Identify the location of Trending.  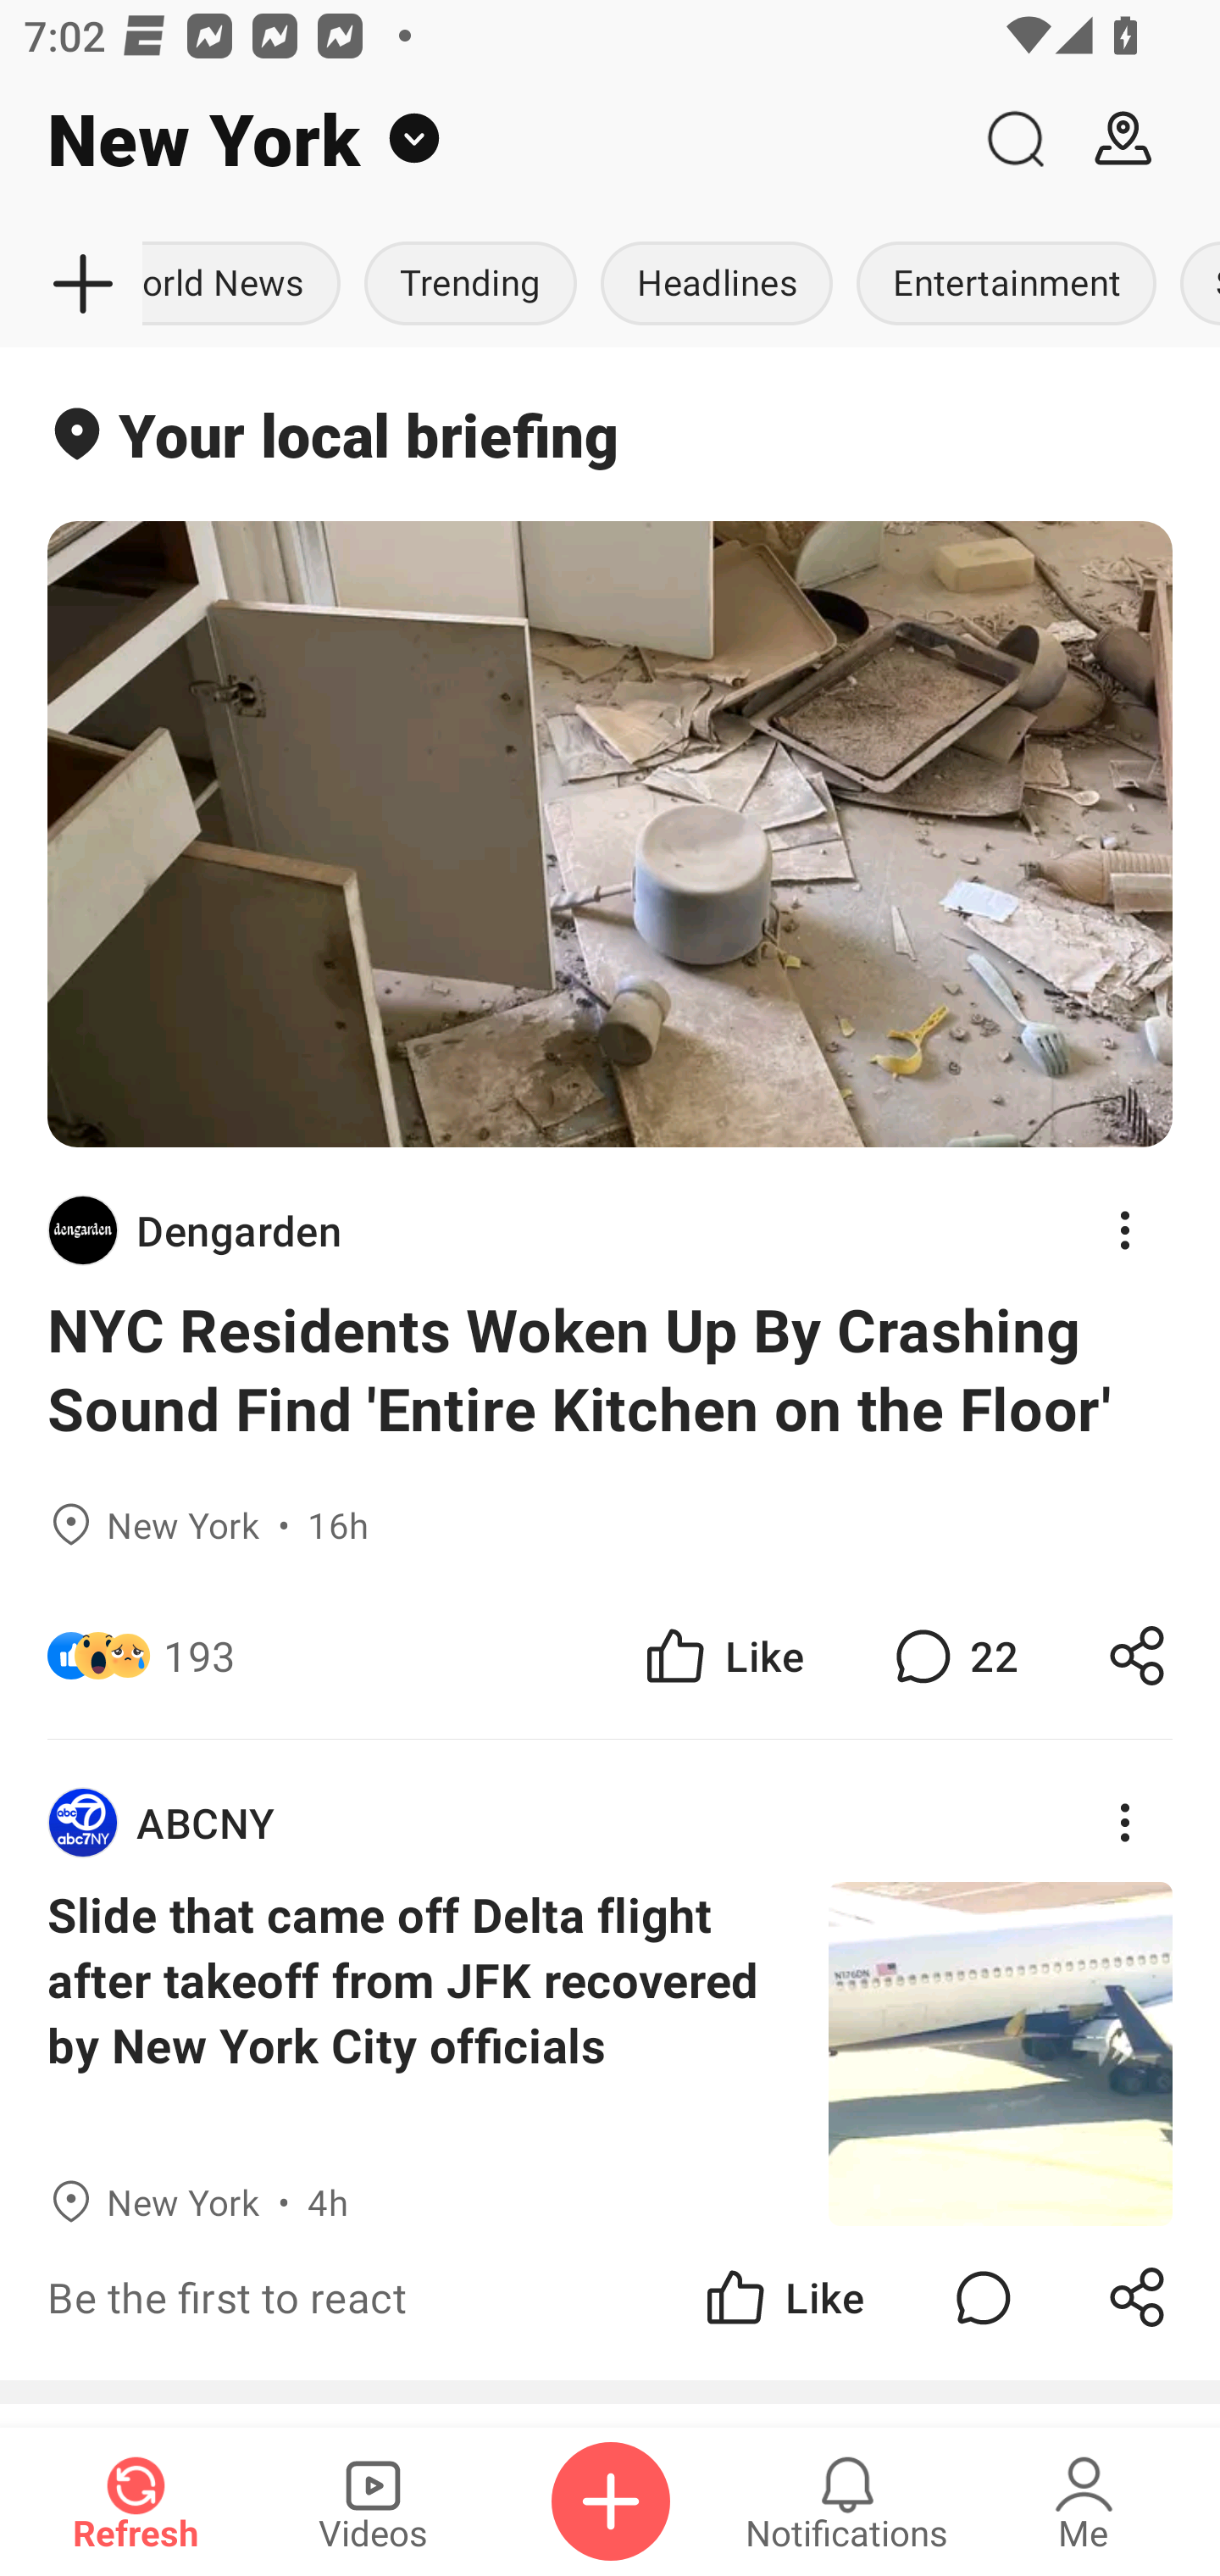
(471, 285).